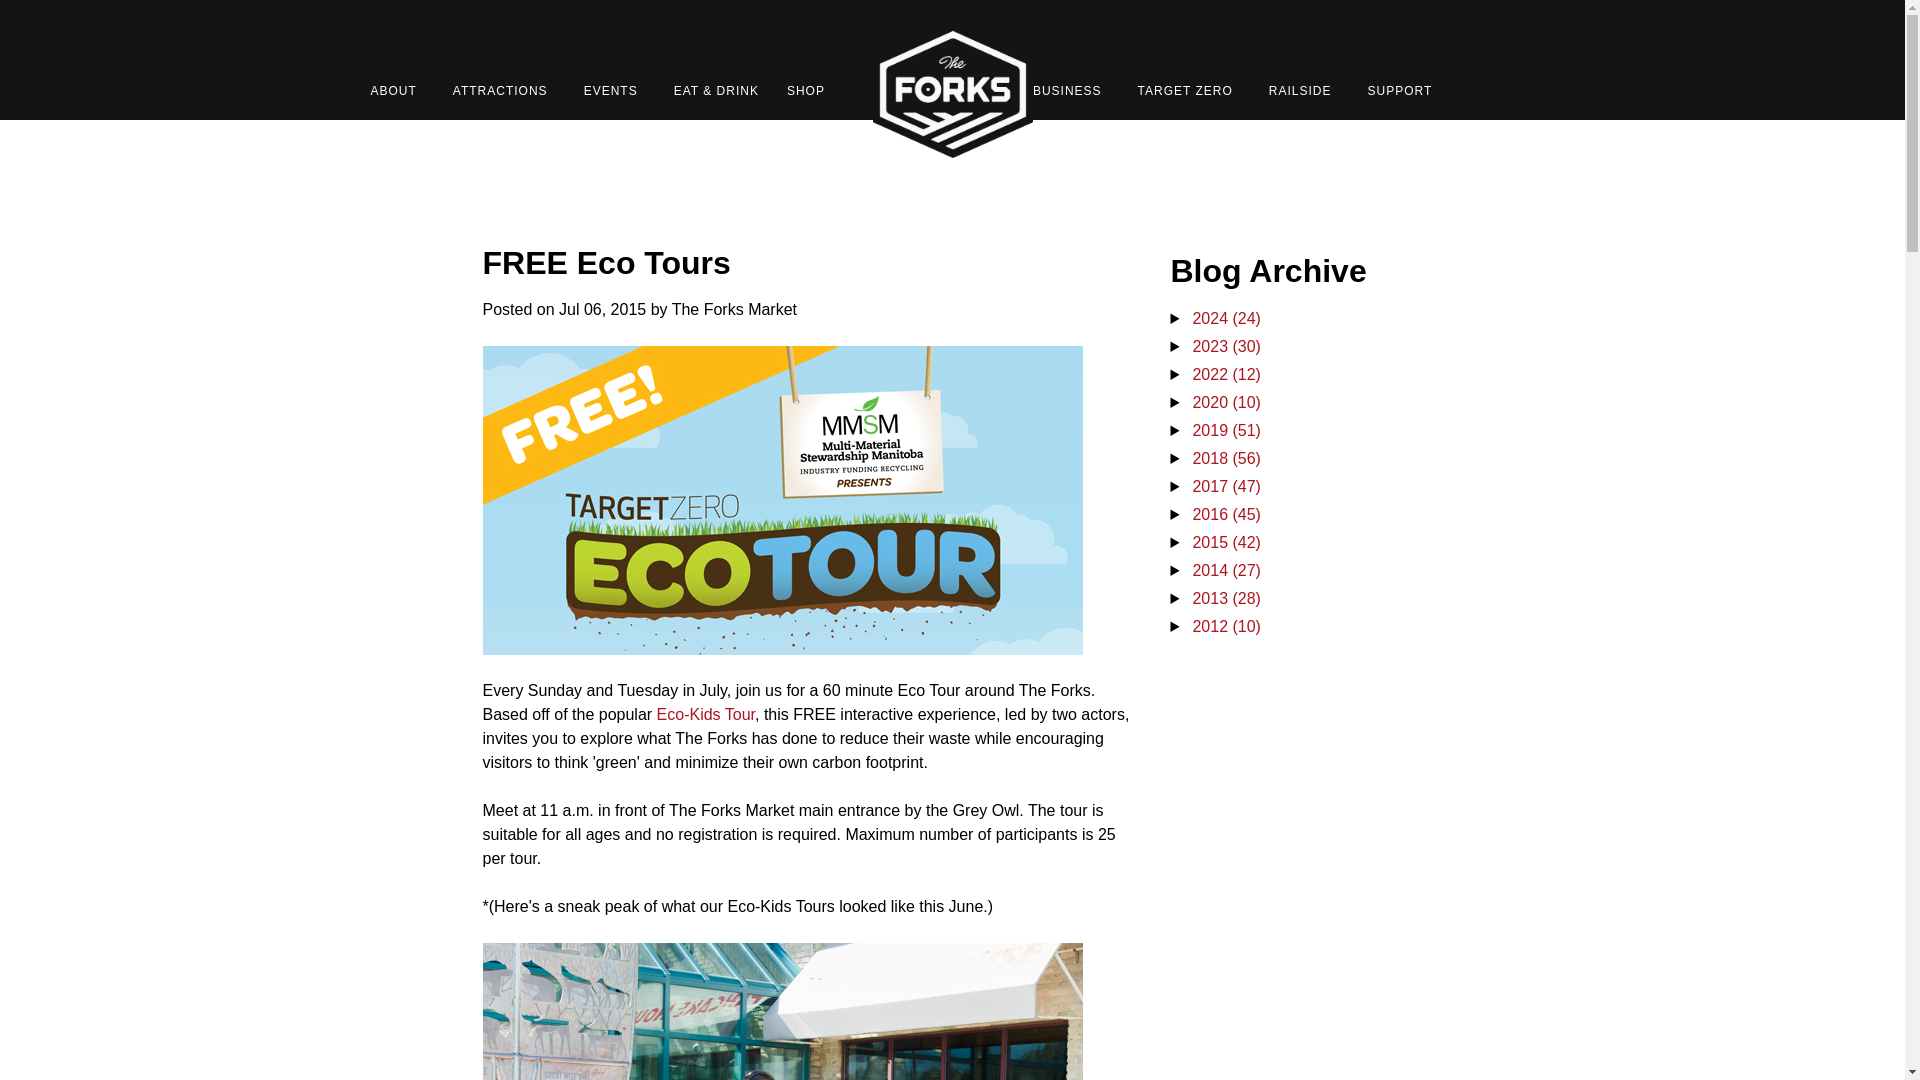 The image size is (1920, 1080). Describe the element at coordinates (1432, 31) in the screenshot. I see `Instagram` at that location.